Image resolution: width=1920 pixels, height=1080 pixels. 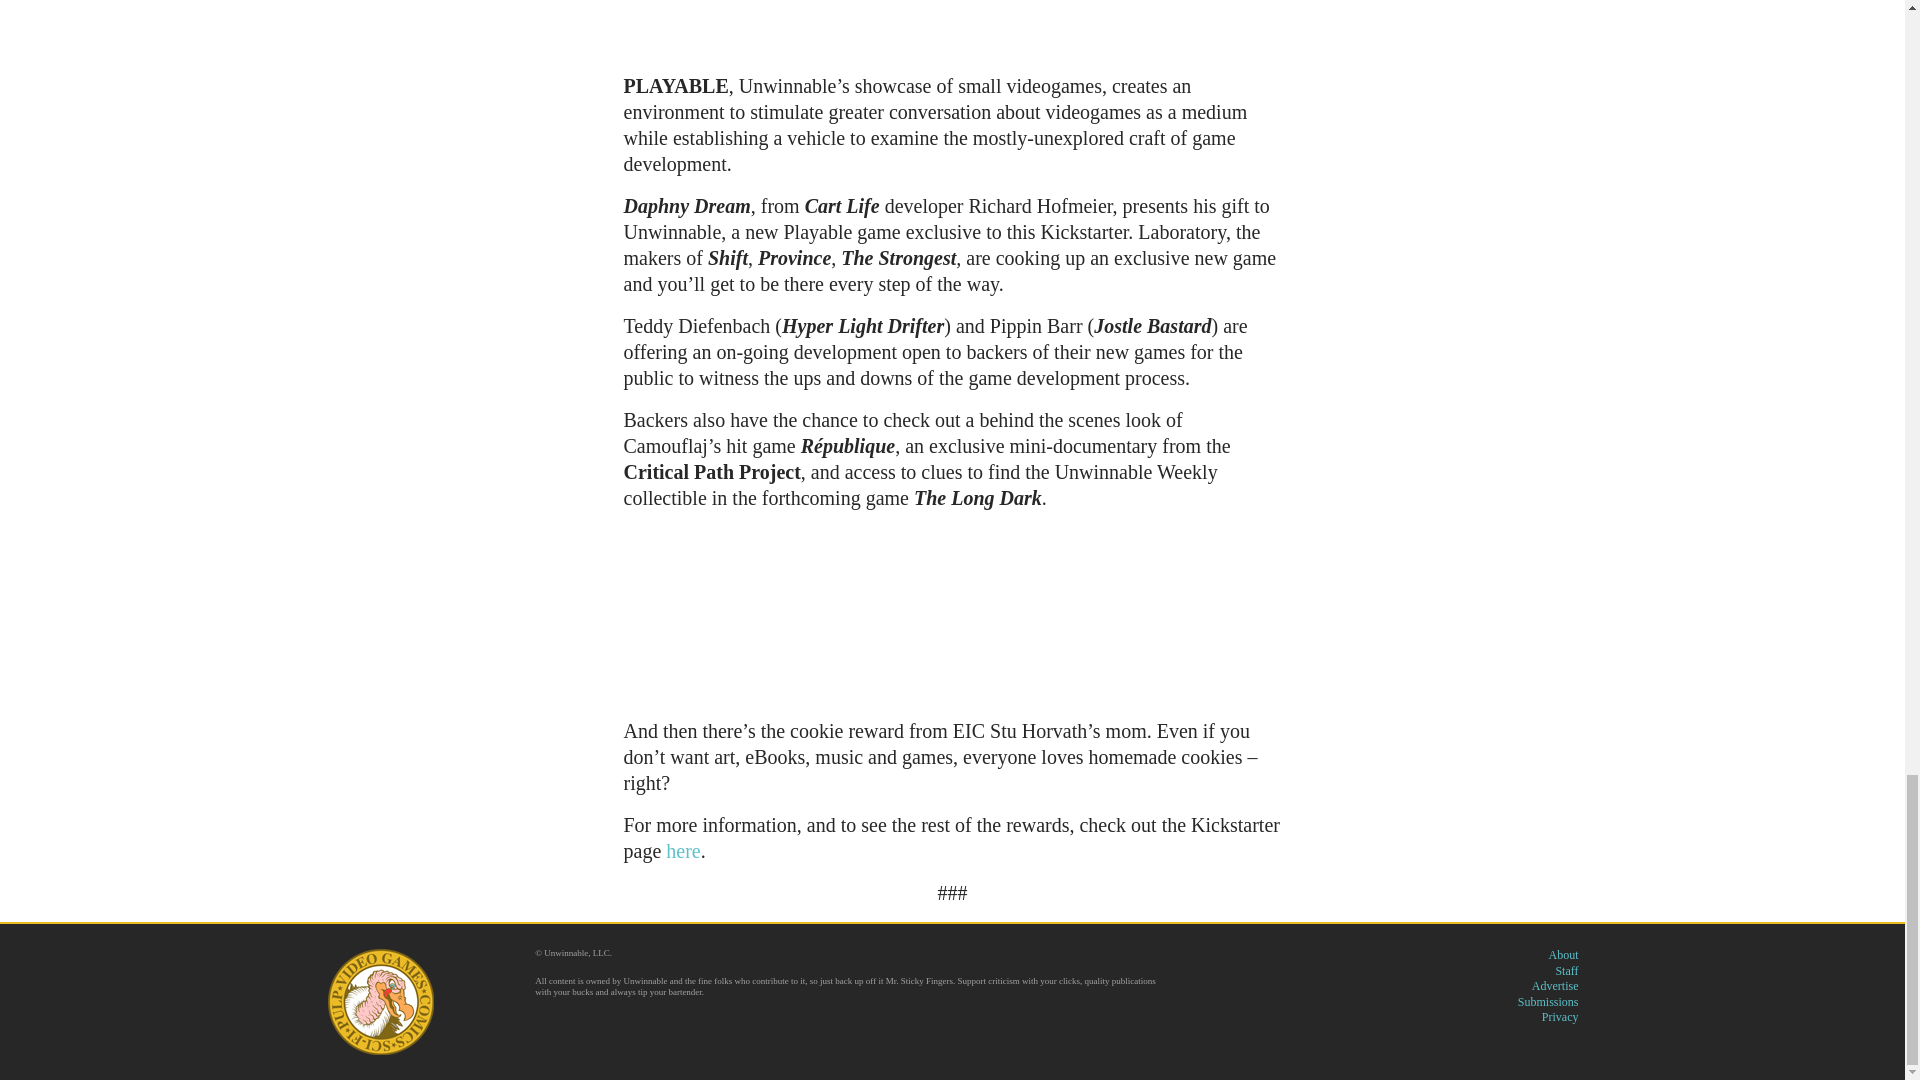 What do you see at coordinates (683, 850) in the screenshot?
I see `here` at bounding box center [683, 850].